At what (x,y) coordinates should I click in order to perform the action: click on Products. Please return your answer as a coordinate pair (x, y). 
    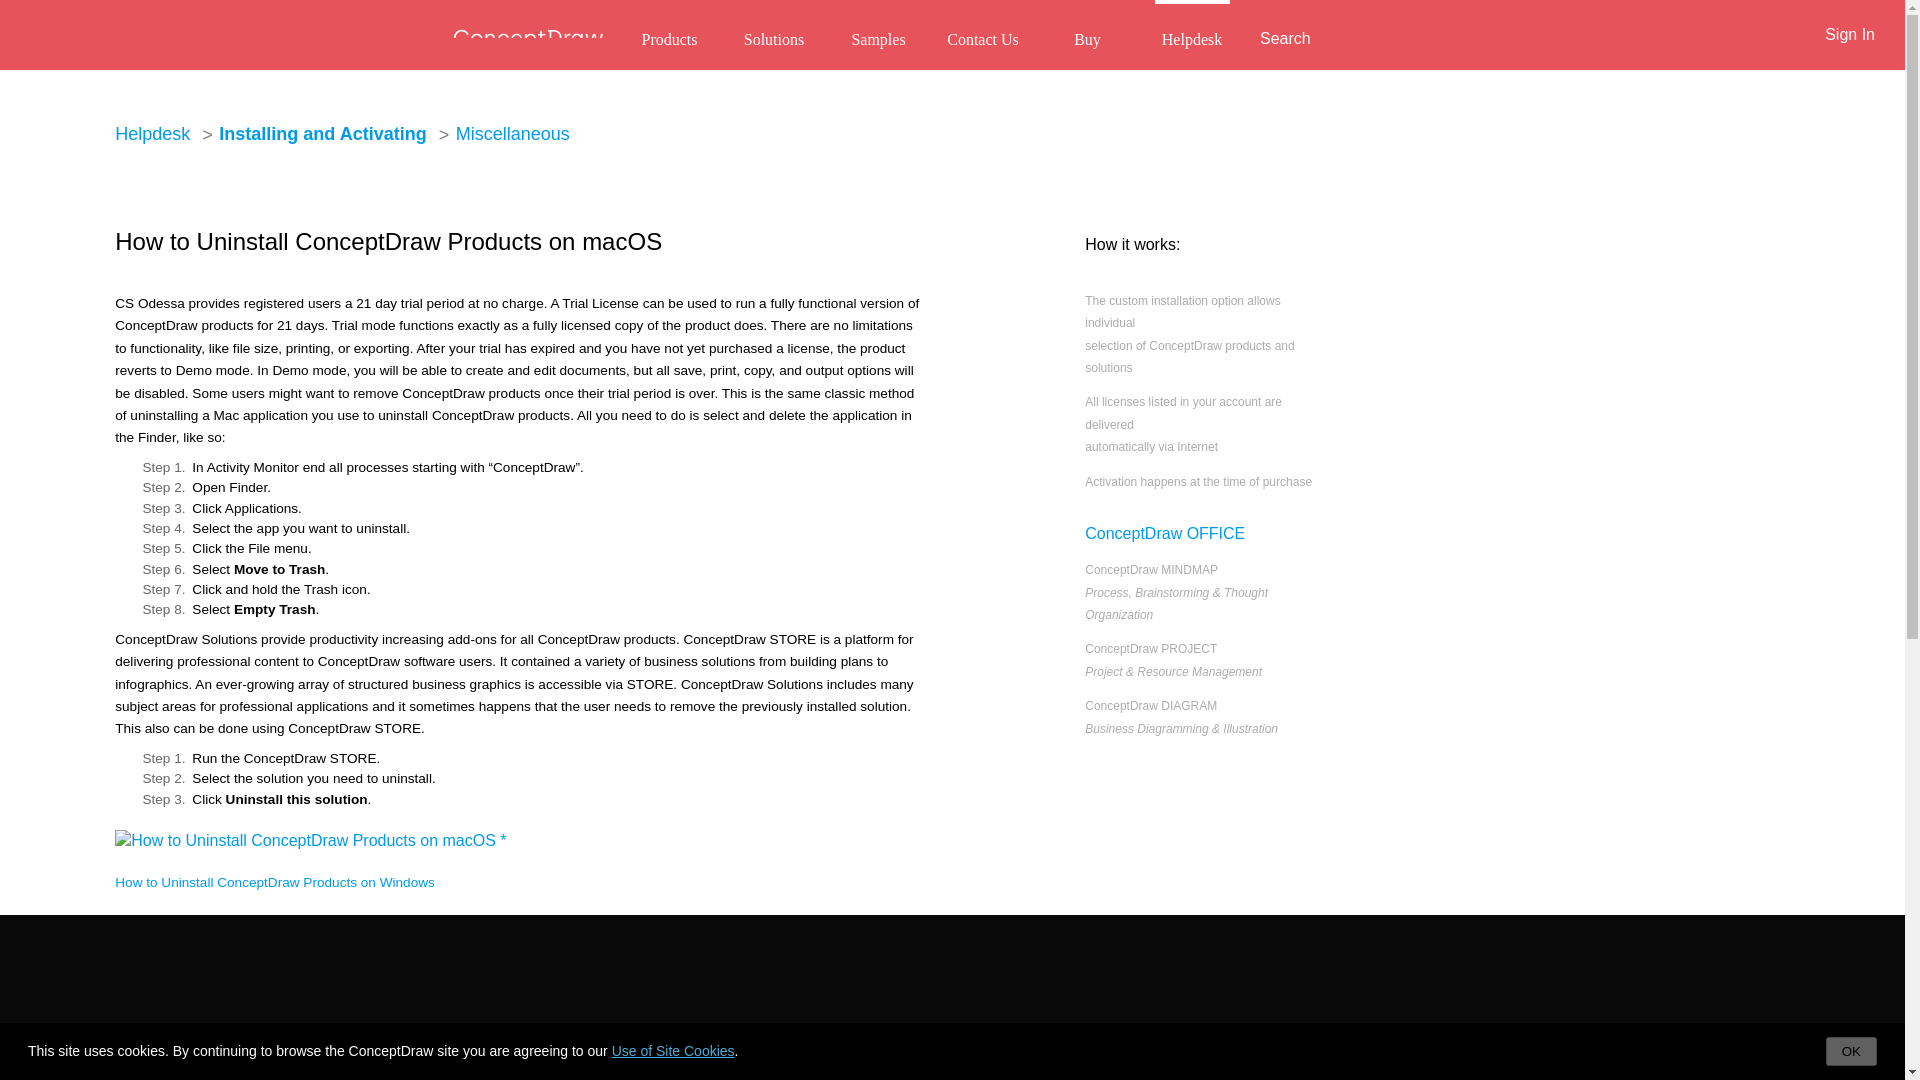
    Looking at the image, I should click on (530, 1038).